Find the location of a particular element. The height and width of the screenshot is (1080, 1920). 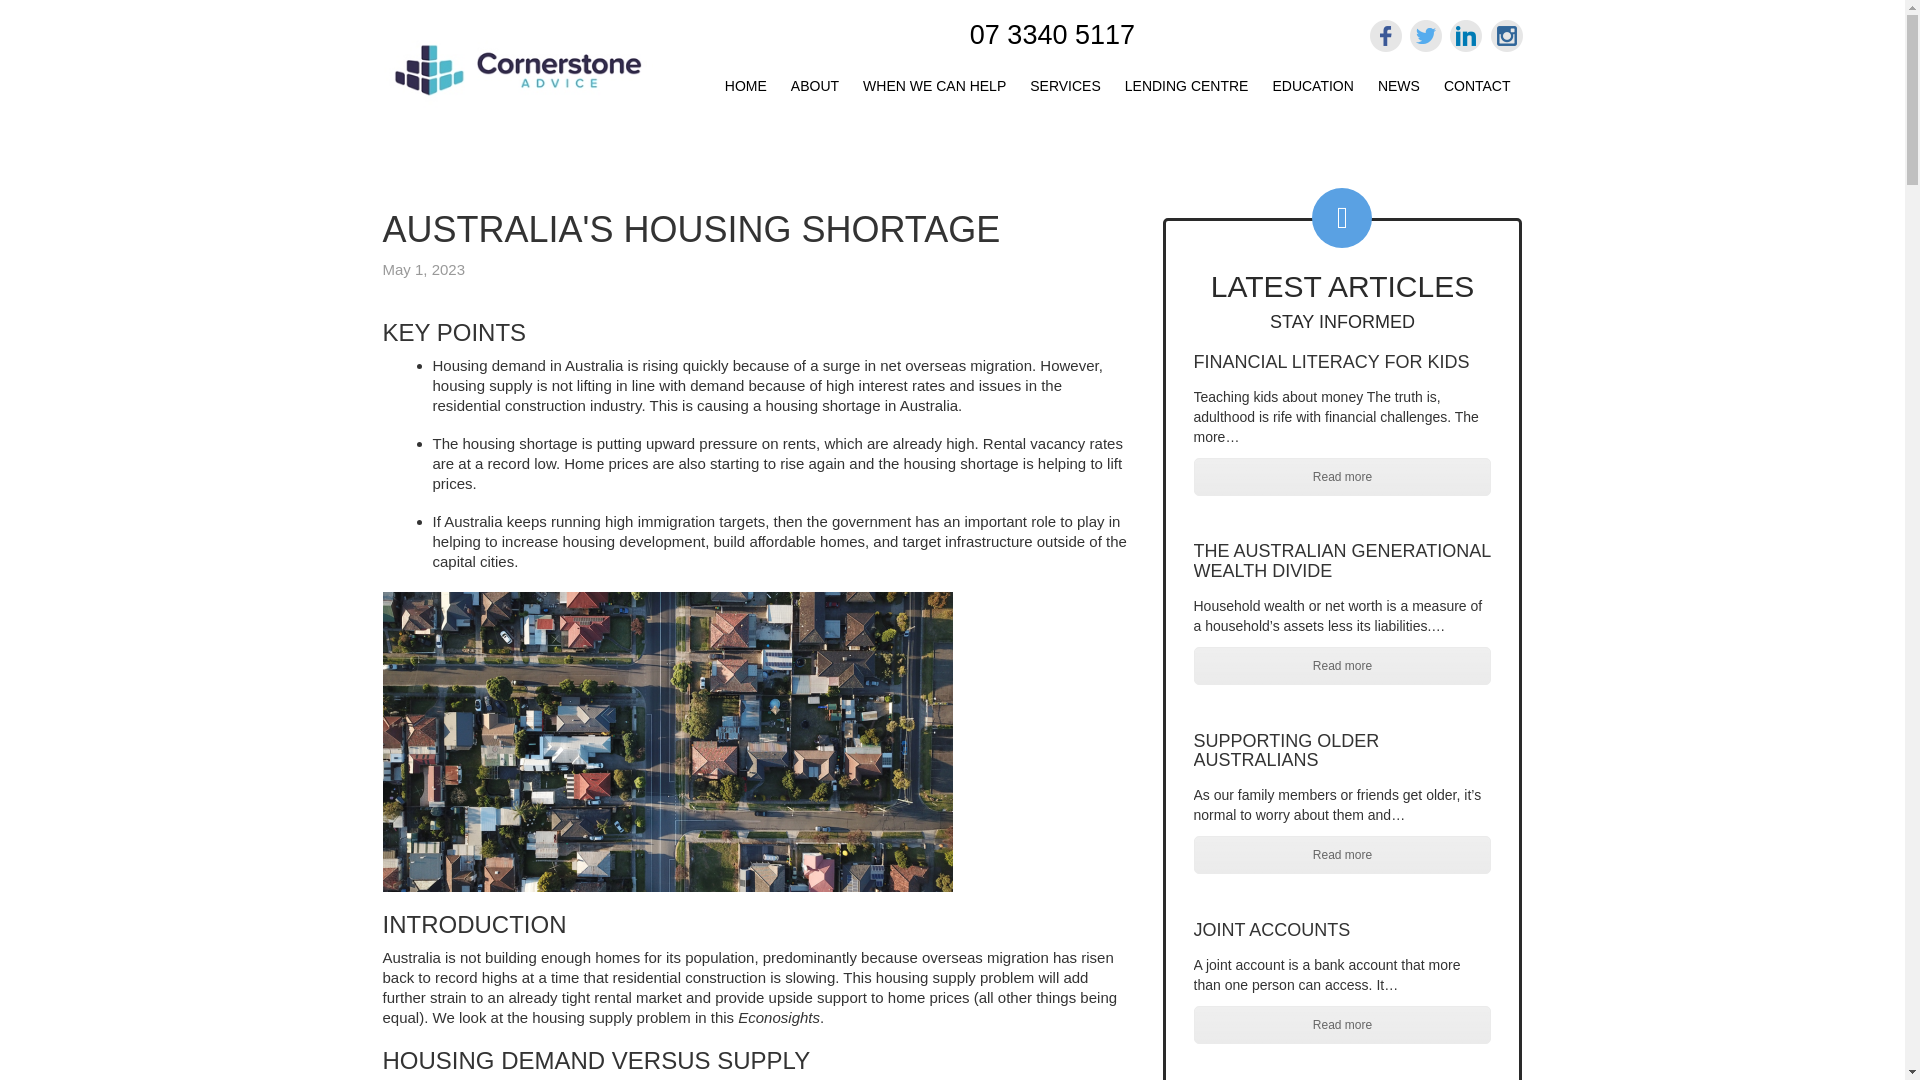

Read more is located at coordinates (1342, 665).